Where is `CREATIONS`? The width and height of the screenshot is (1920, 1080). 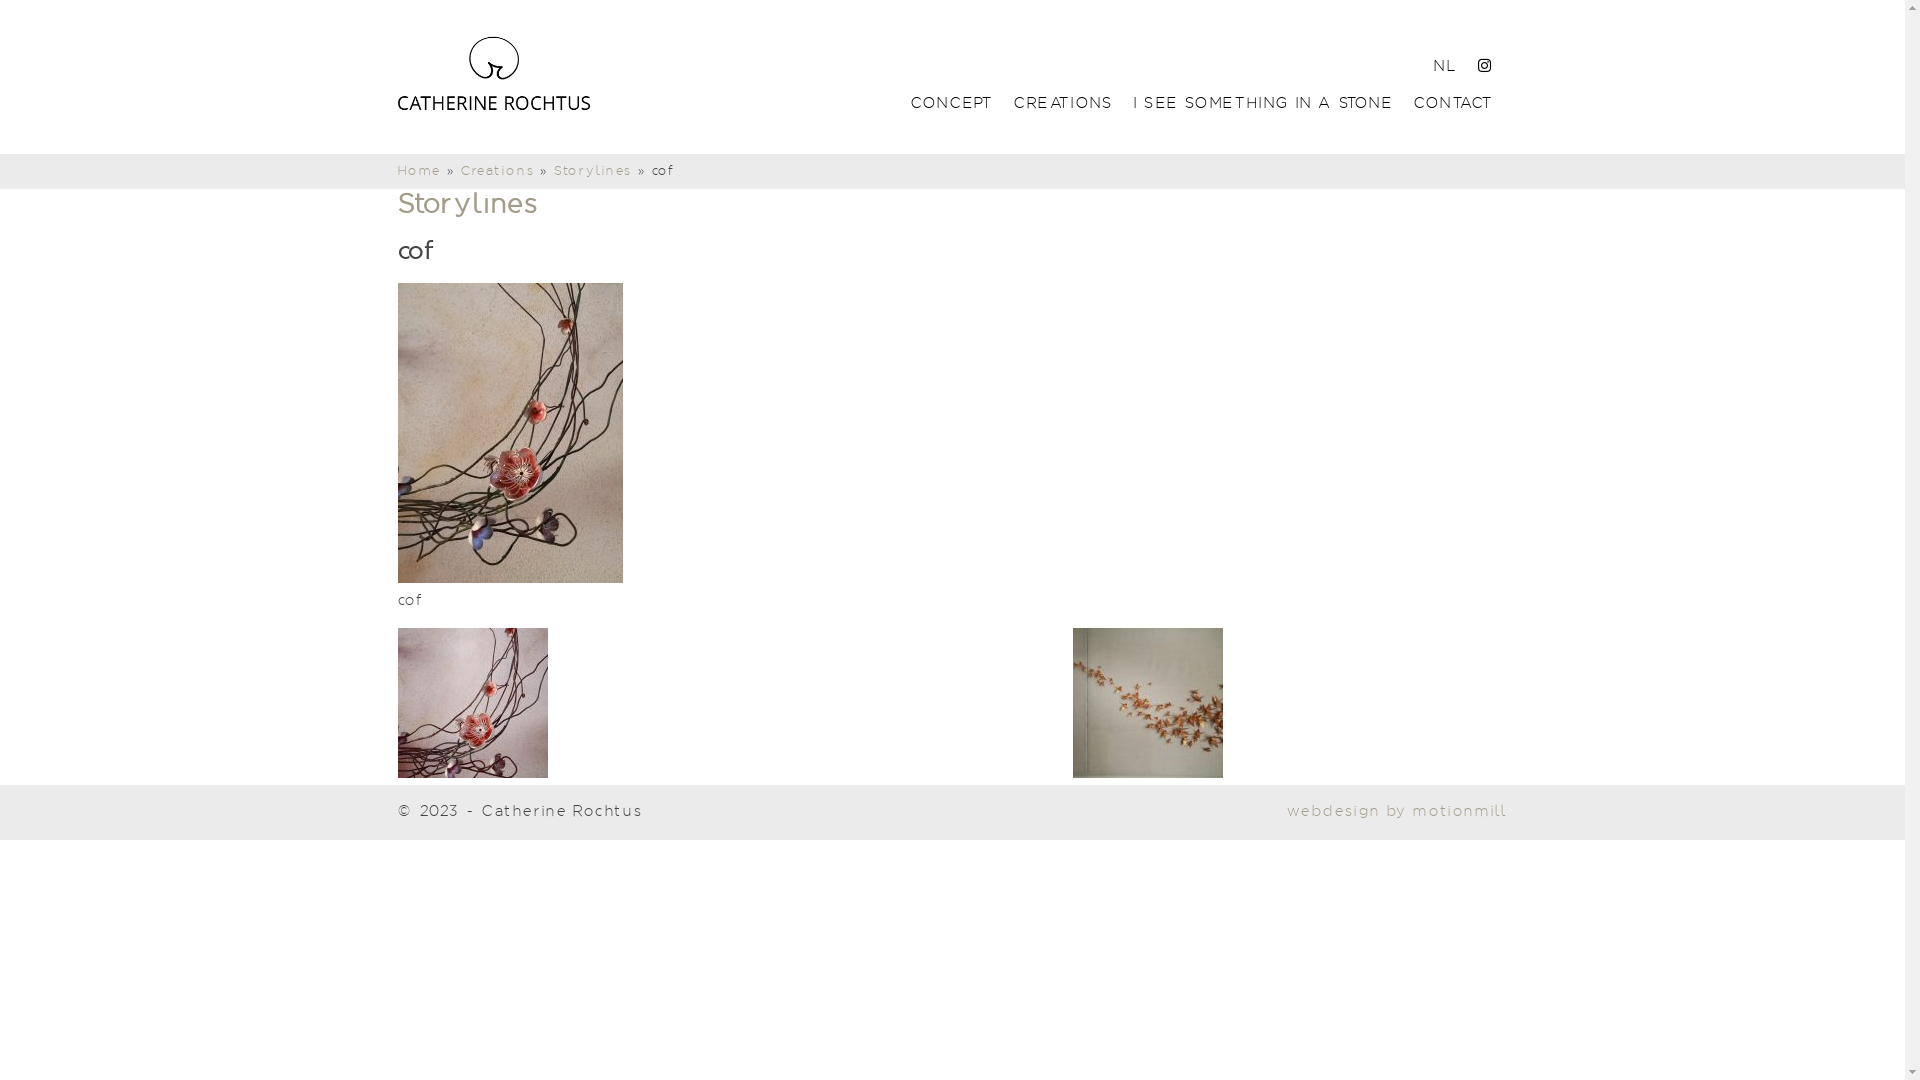 CREATIONS is located at coordinates (1062, 105).